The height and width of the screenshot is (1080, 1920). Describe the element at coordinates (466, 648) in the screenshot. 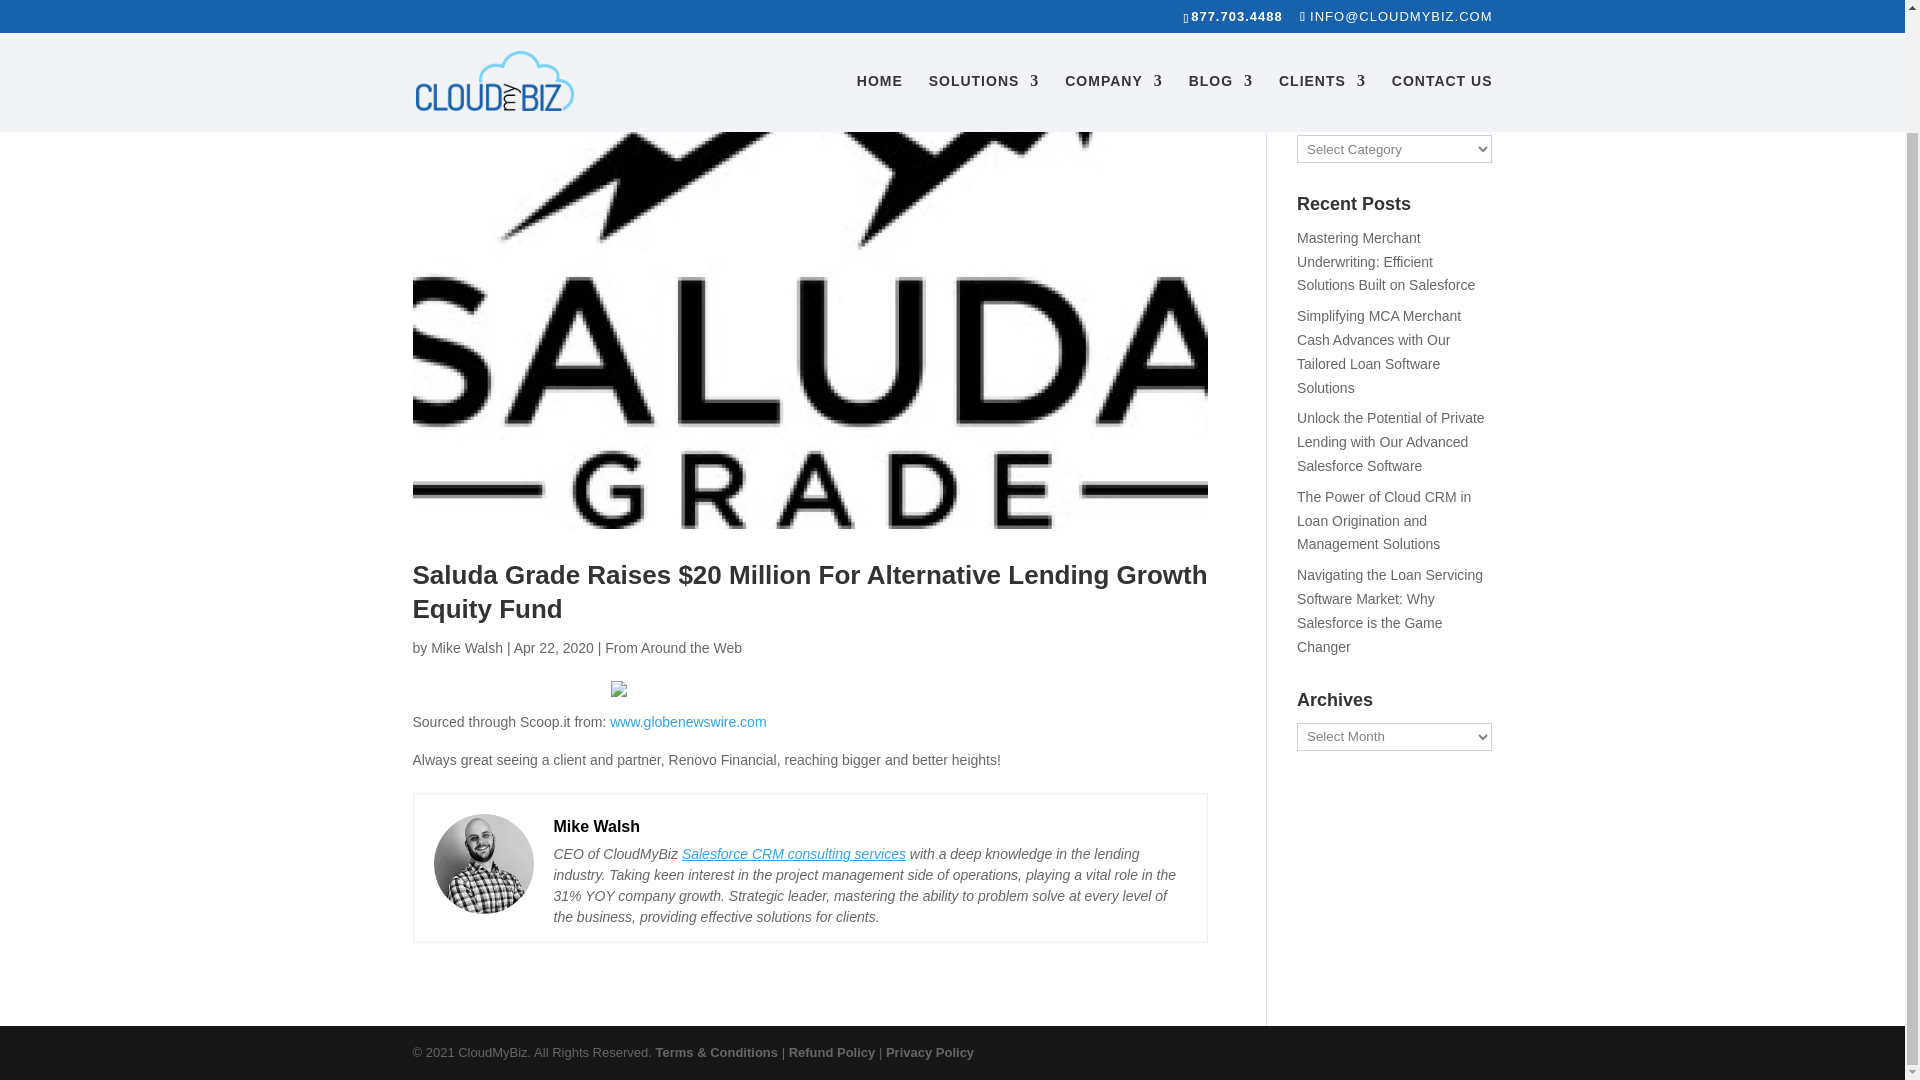

I see `Mike Walsh` at that location.